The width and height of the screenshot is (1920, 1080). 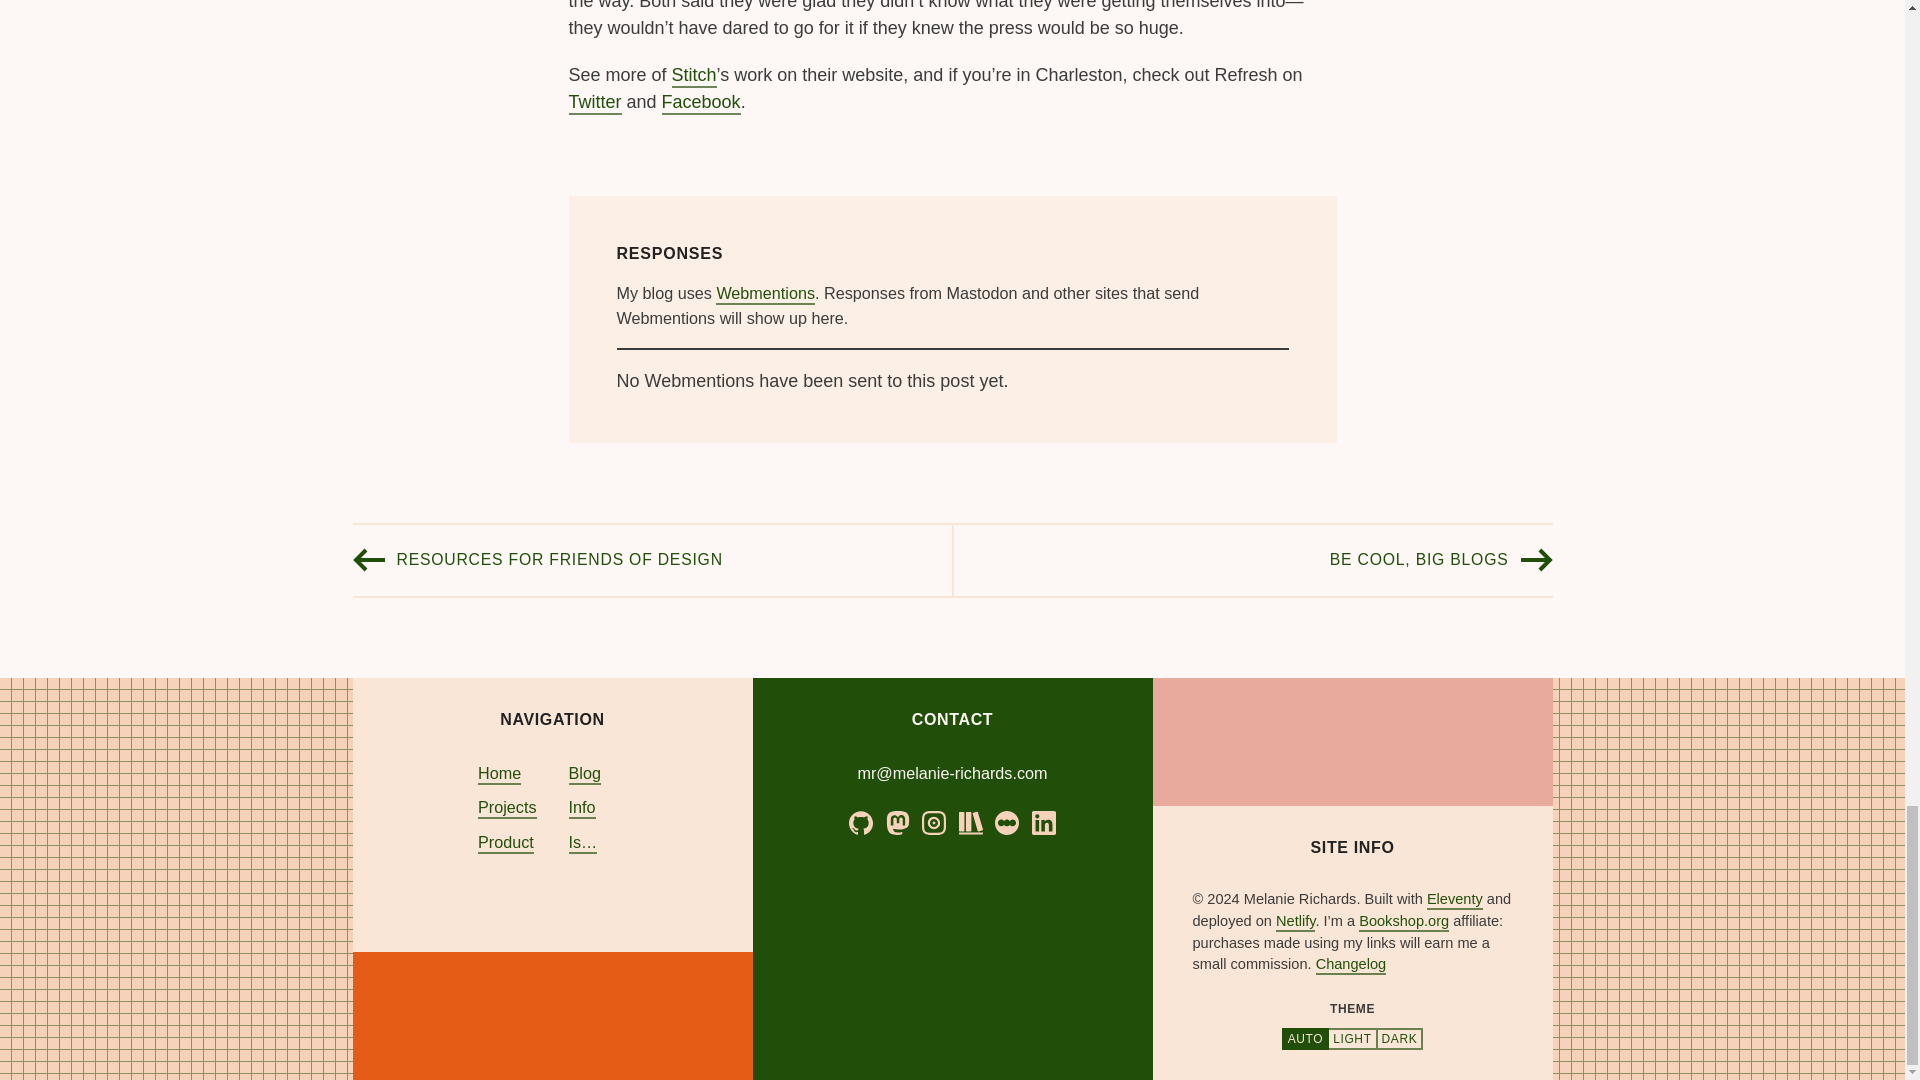 What do you see at coordinates (506, 843) in the screenshot?
I see `Product` at bounding box center [506, 843].